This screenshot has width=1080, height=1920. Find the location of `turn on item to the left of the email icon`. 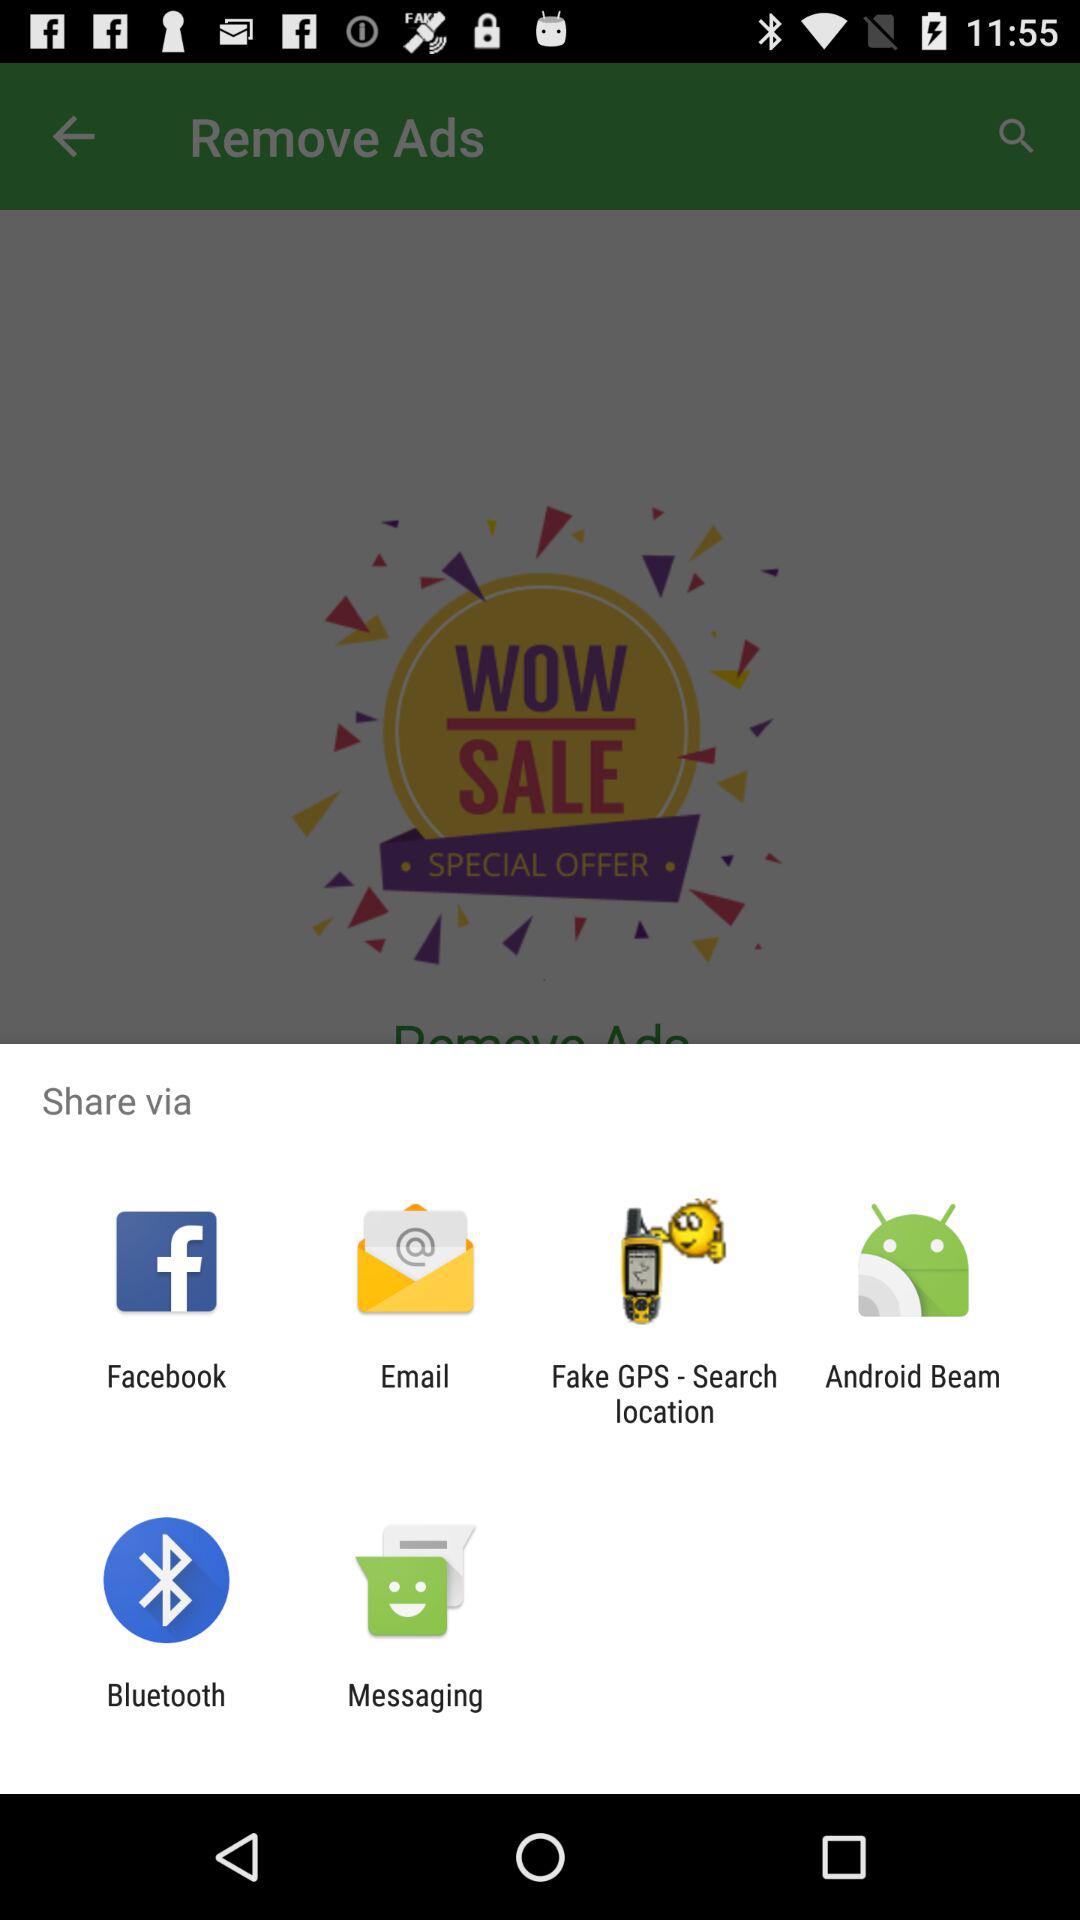

turn on item to the left of the email icon is located at coordinates (166, 1393).